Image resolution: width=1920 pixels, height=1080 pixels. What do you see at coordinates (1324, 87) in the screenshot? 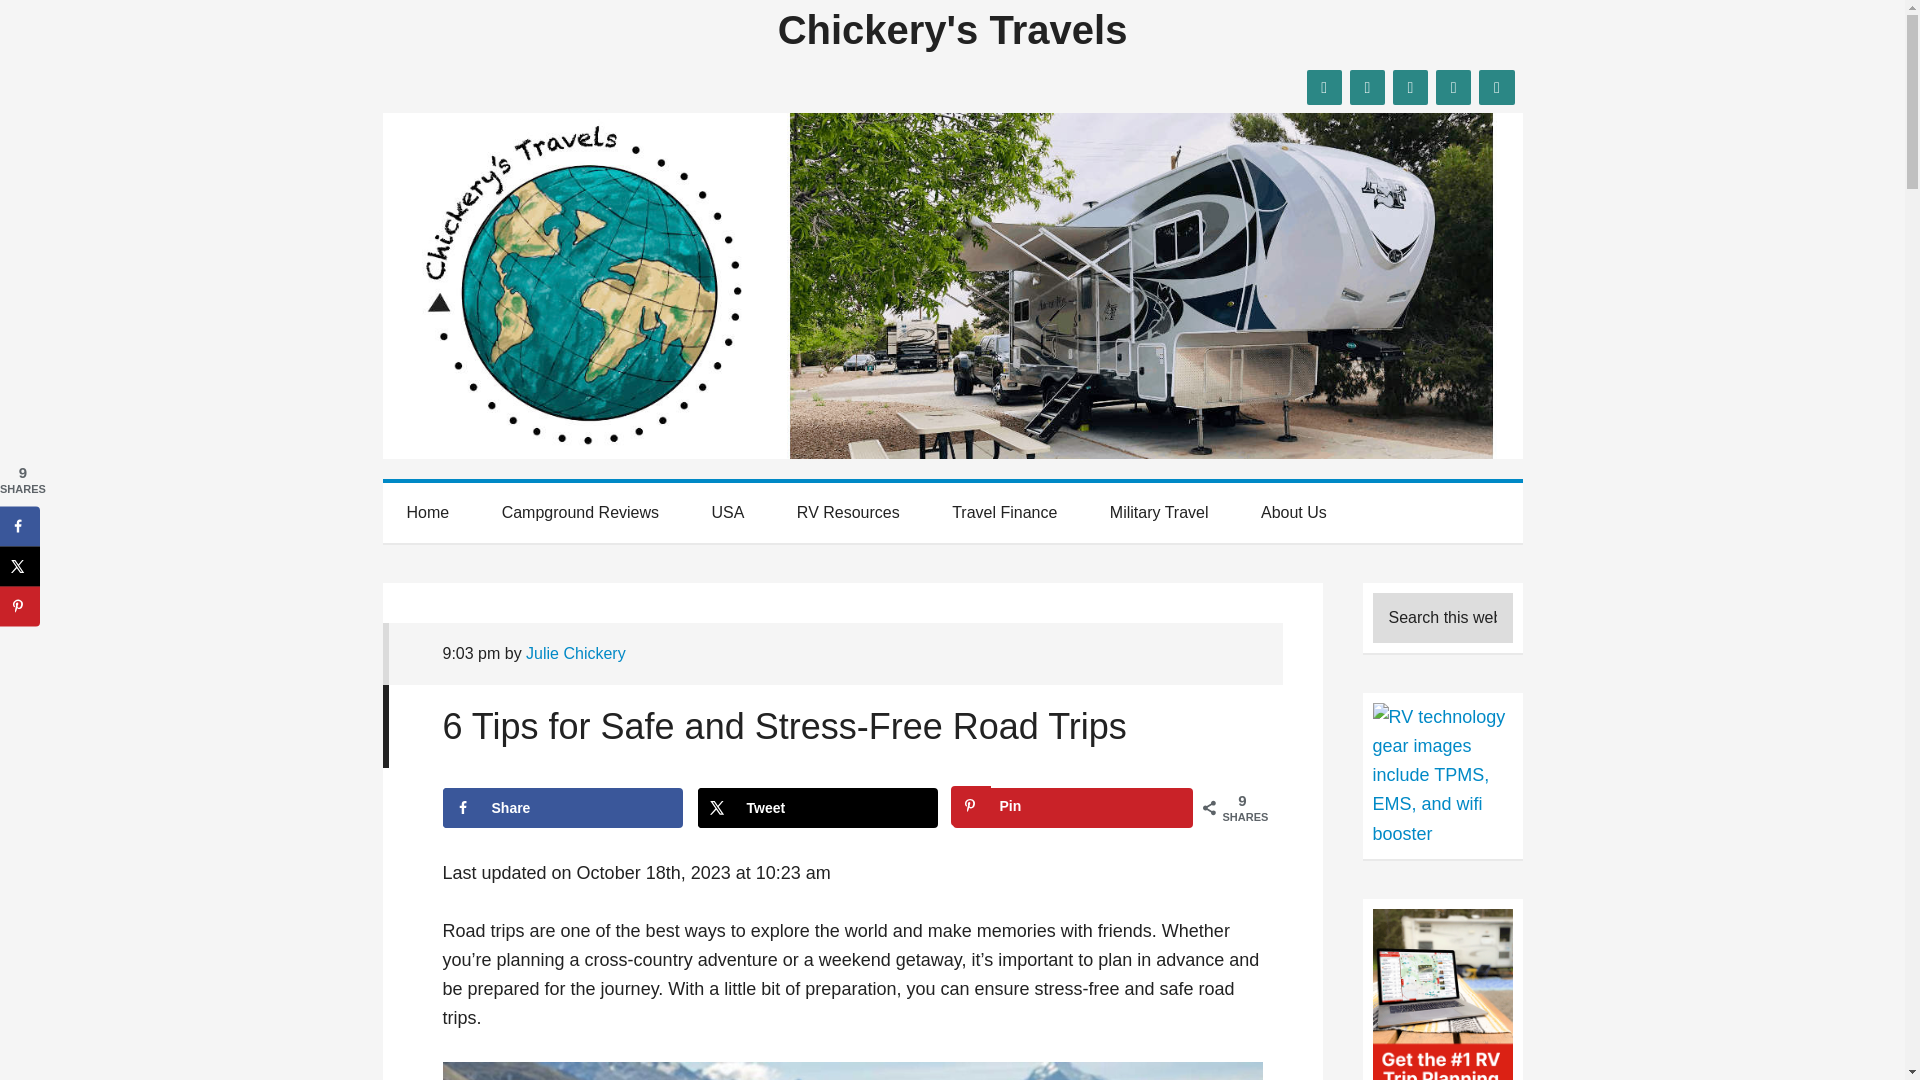
I see `Facebook` at bounding box center [1324, 87].